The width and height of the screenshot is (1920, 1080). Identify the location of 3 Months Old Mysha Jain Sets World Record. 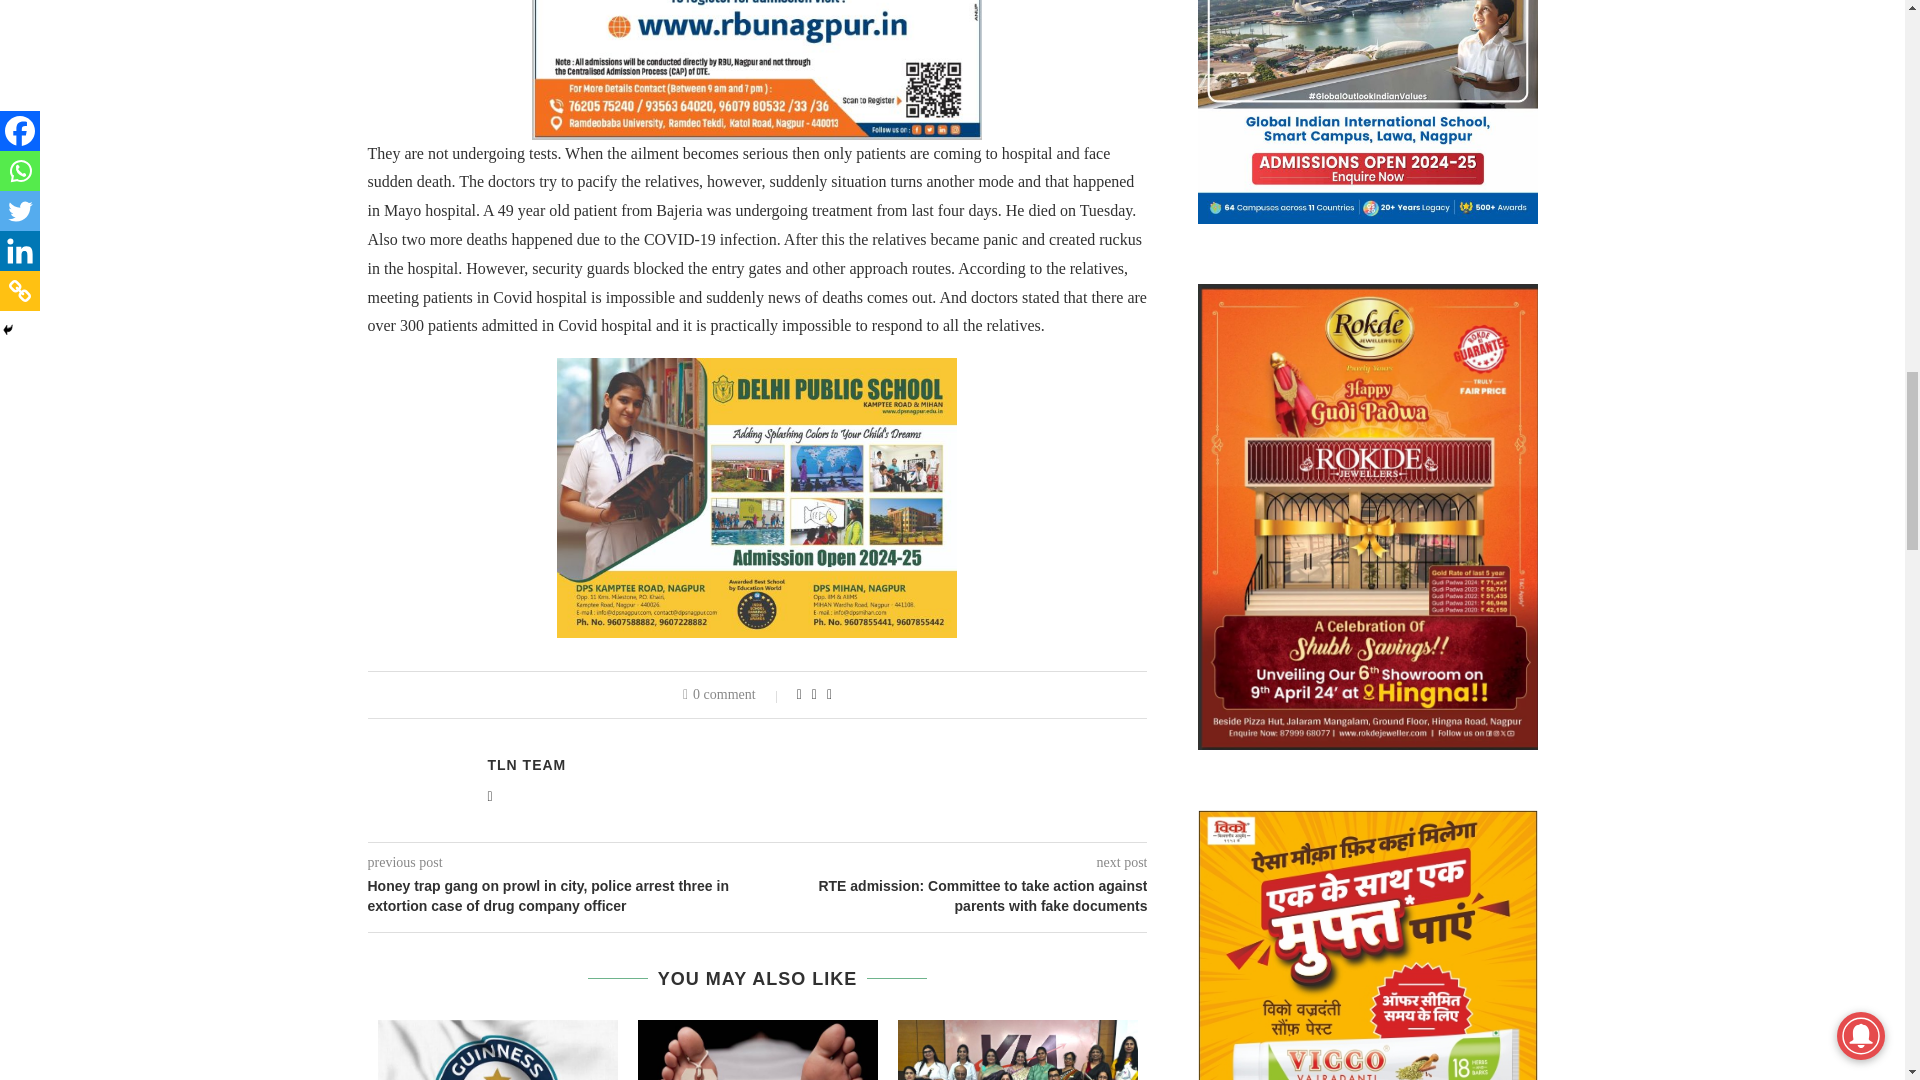
(498, 1050).